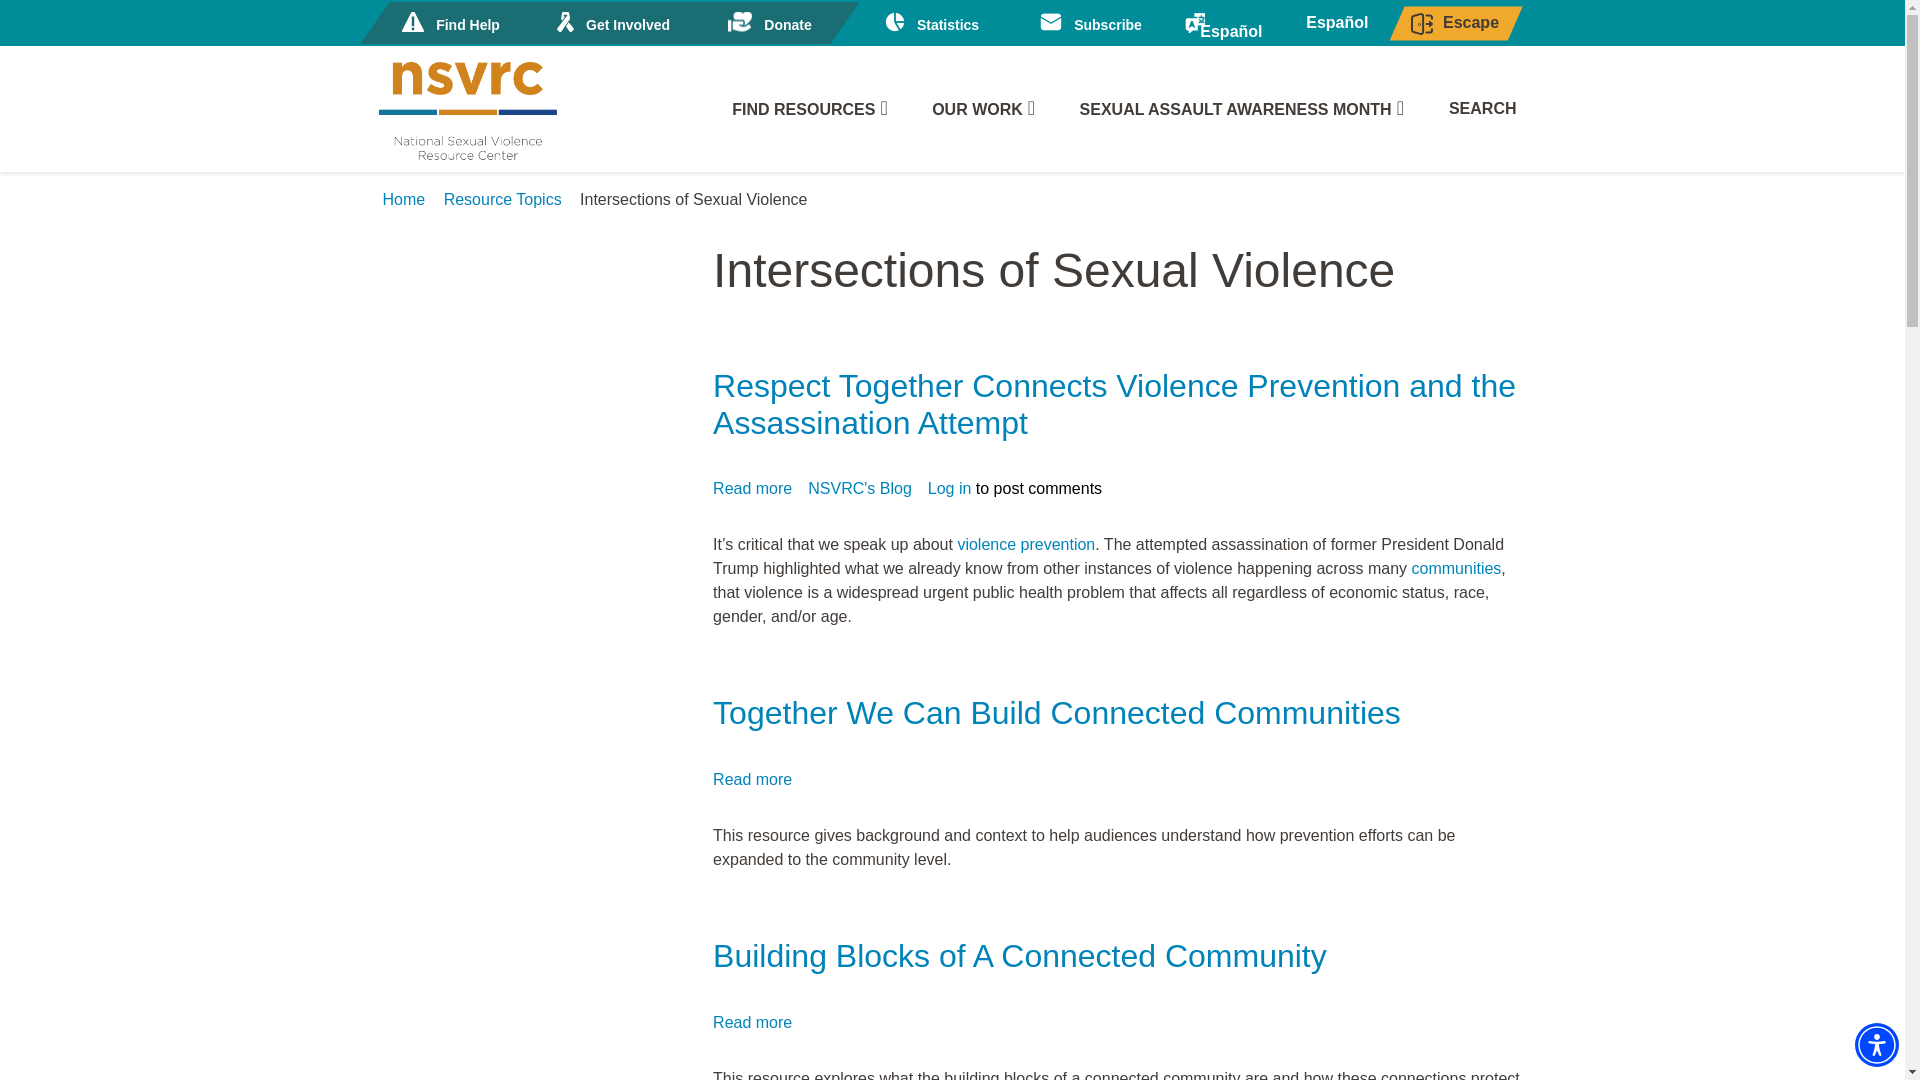 Image resolution: width=1920 pixels, height=1080 pixels. What do you see at coordinates (449, 23) in the screenshot?
I see `Find Help` at bounding box center [449, 23].